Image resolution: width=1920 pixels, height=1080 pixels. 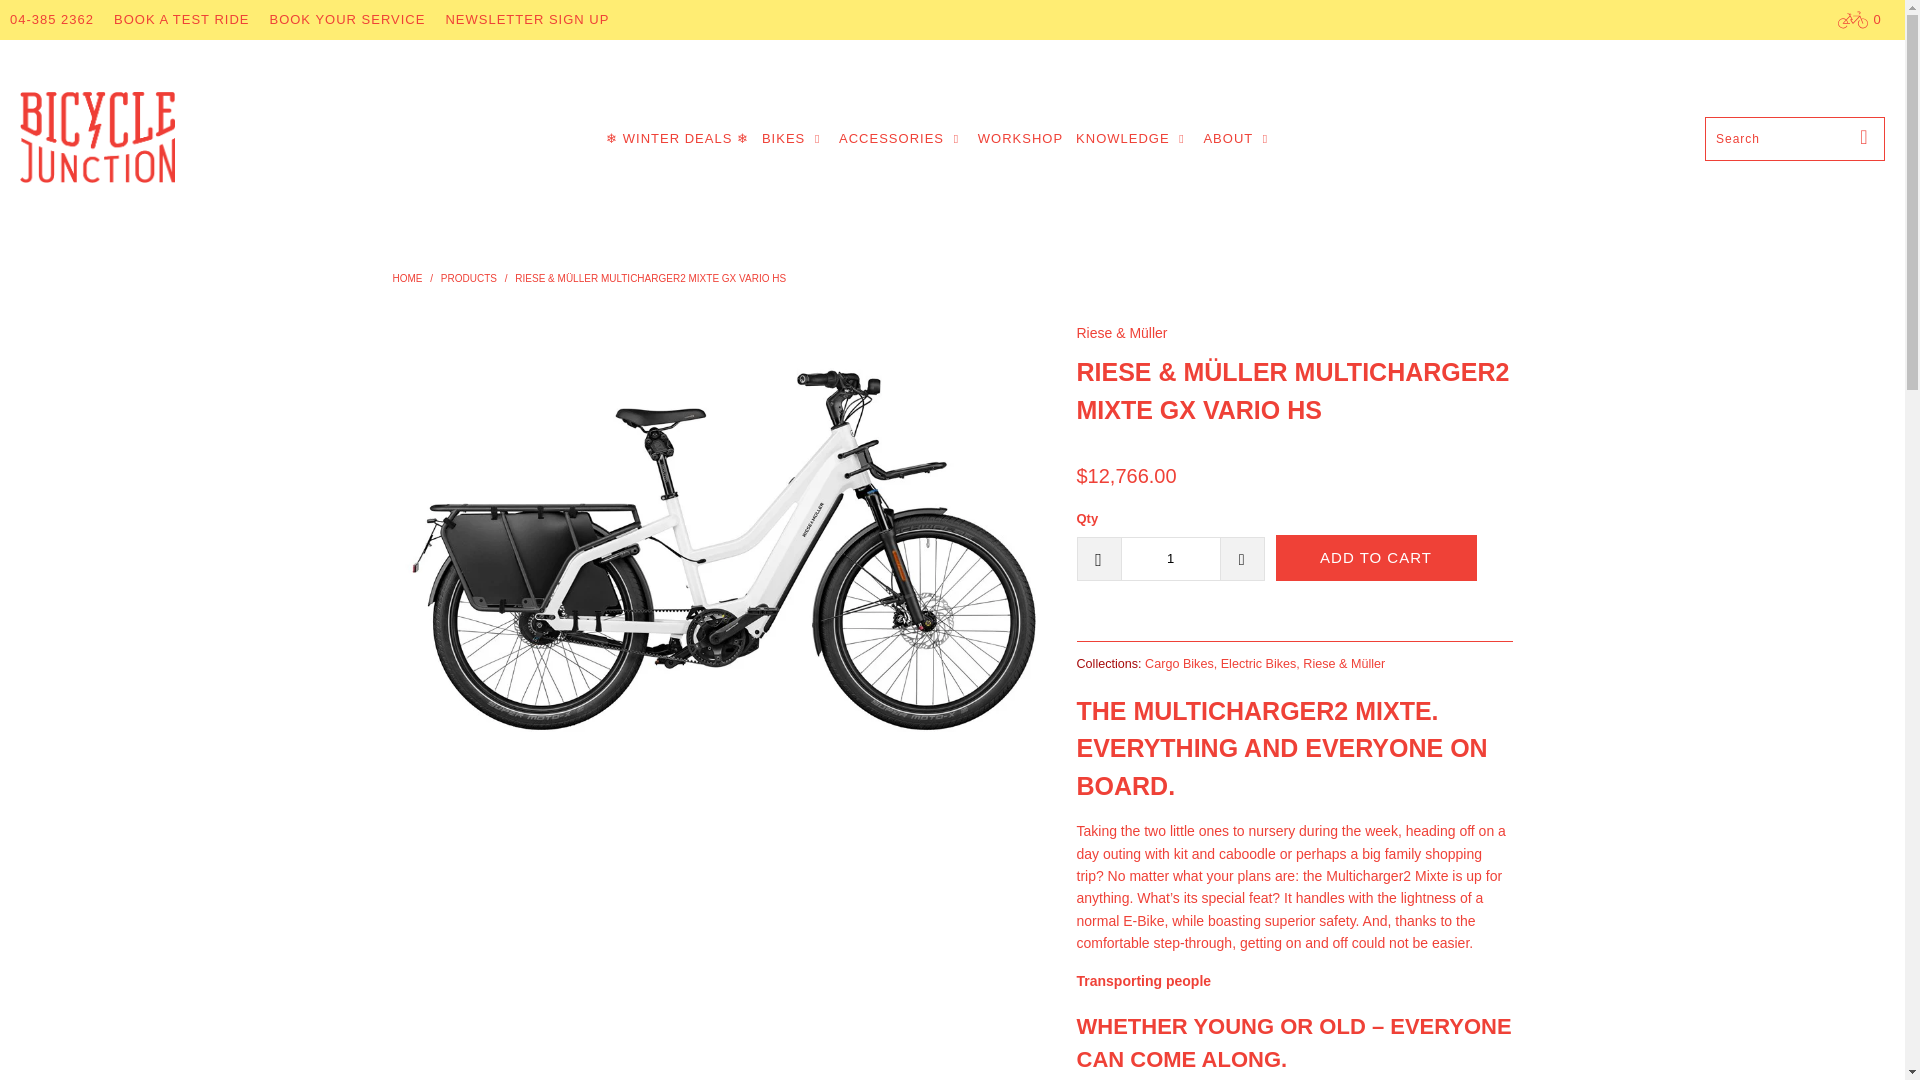 I want to click on Bicycle Junction, so click(x=96, y=138).